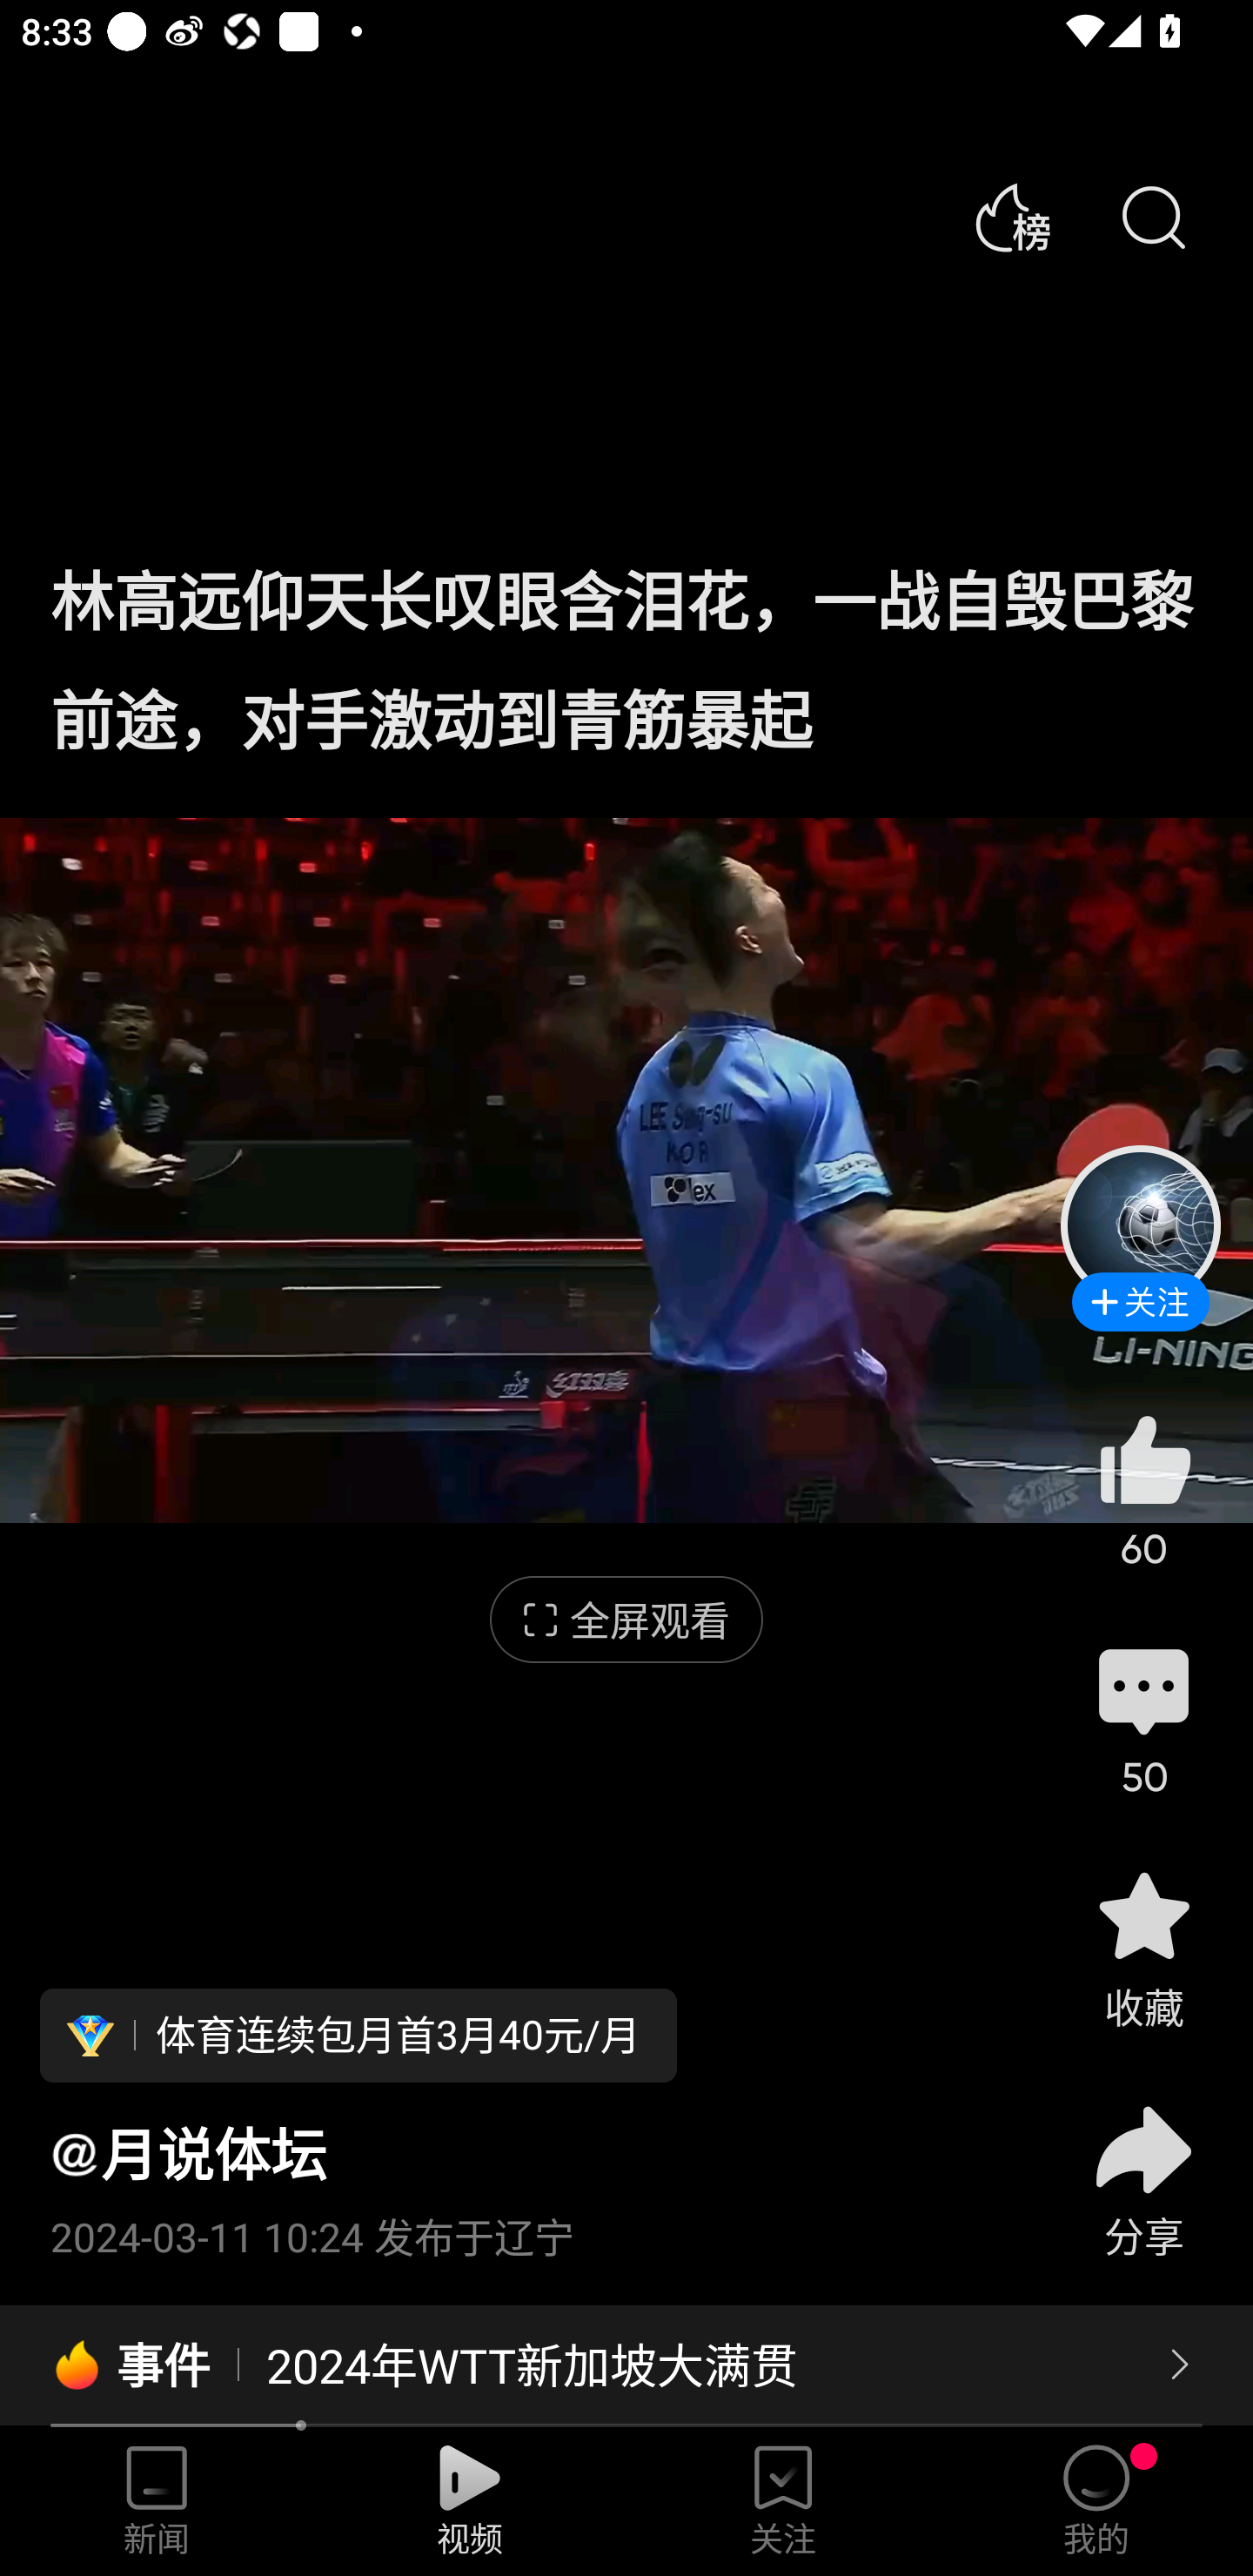 The image size is (1253, 2576). What do you see at coordinates (1143, 1490) in the screenshot?
I see `赞 60` at bounding box center [1143, 1490].